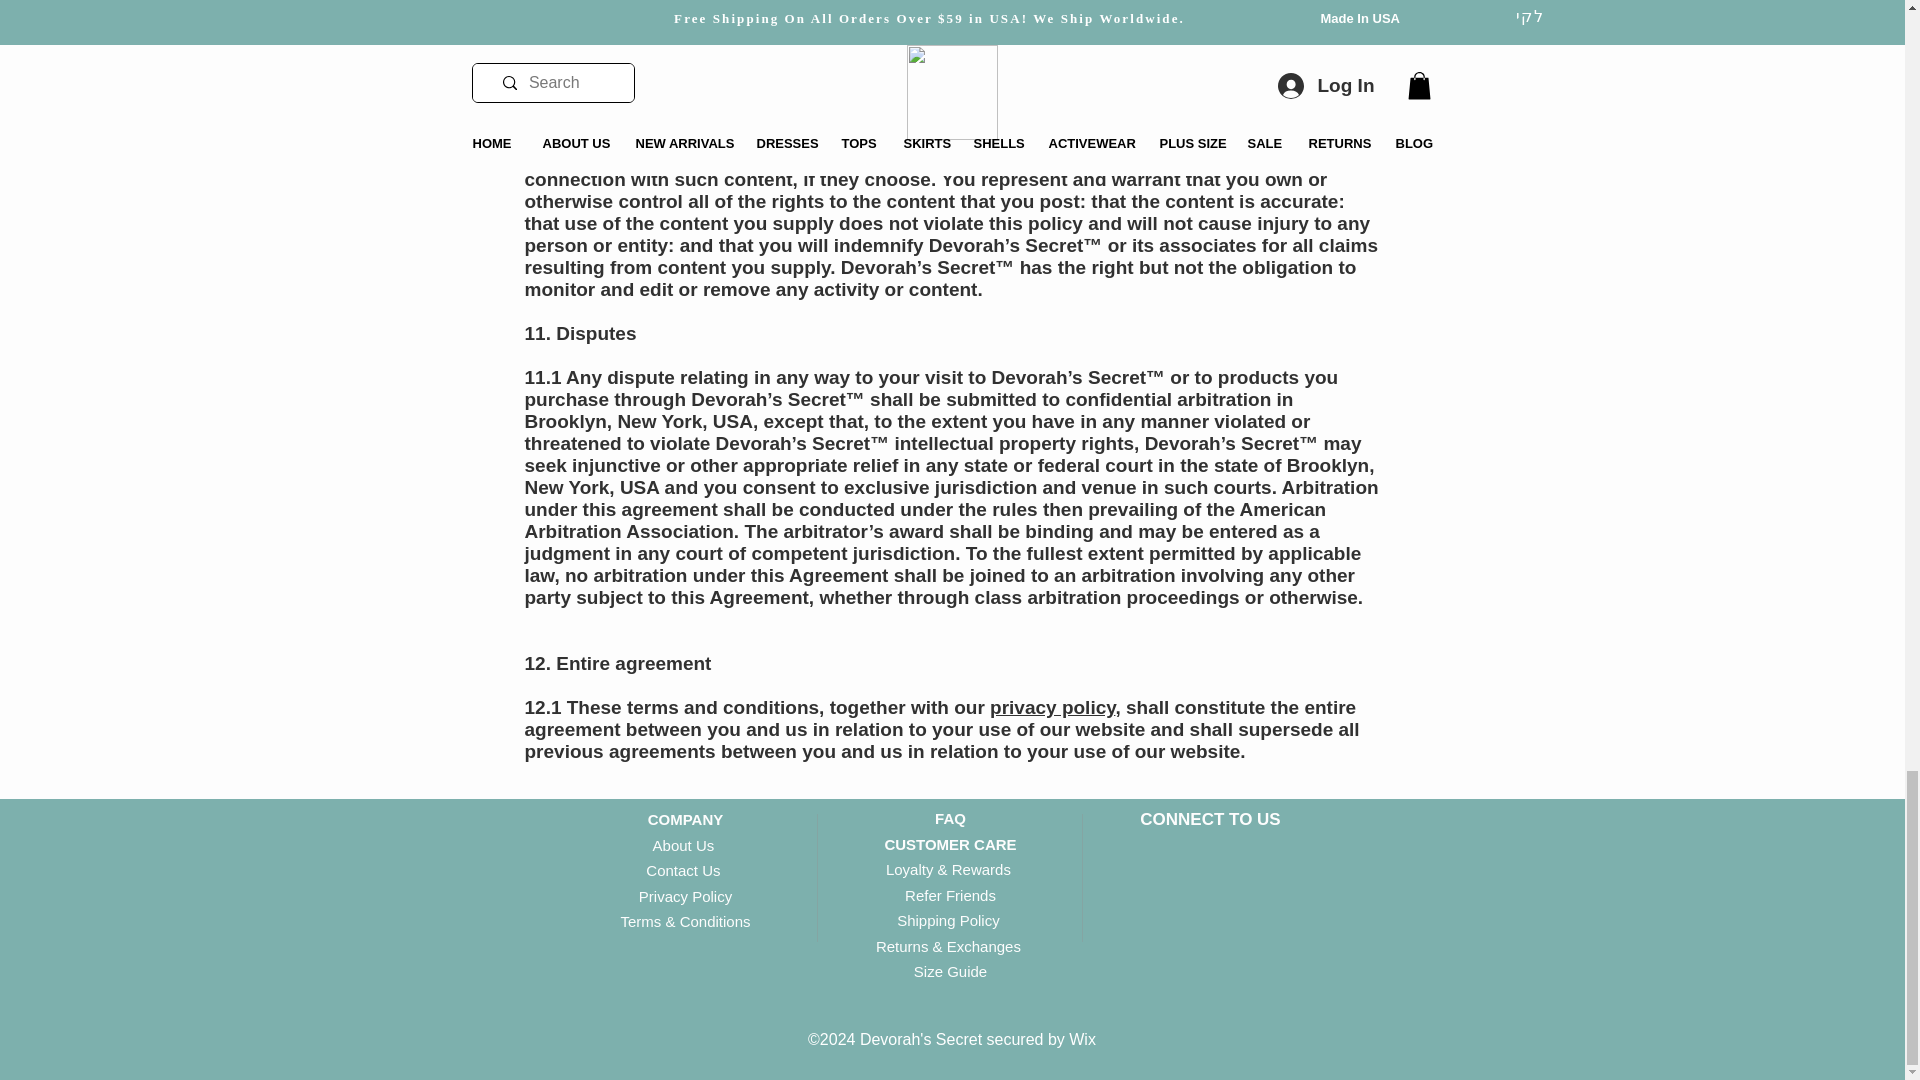 The image size is (1920, 1080). Describe the element at coordinates (684, 870) in the screenshot. I see `Contact Us ` at that location.